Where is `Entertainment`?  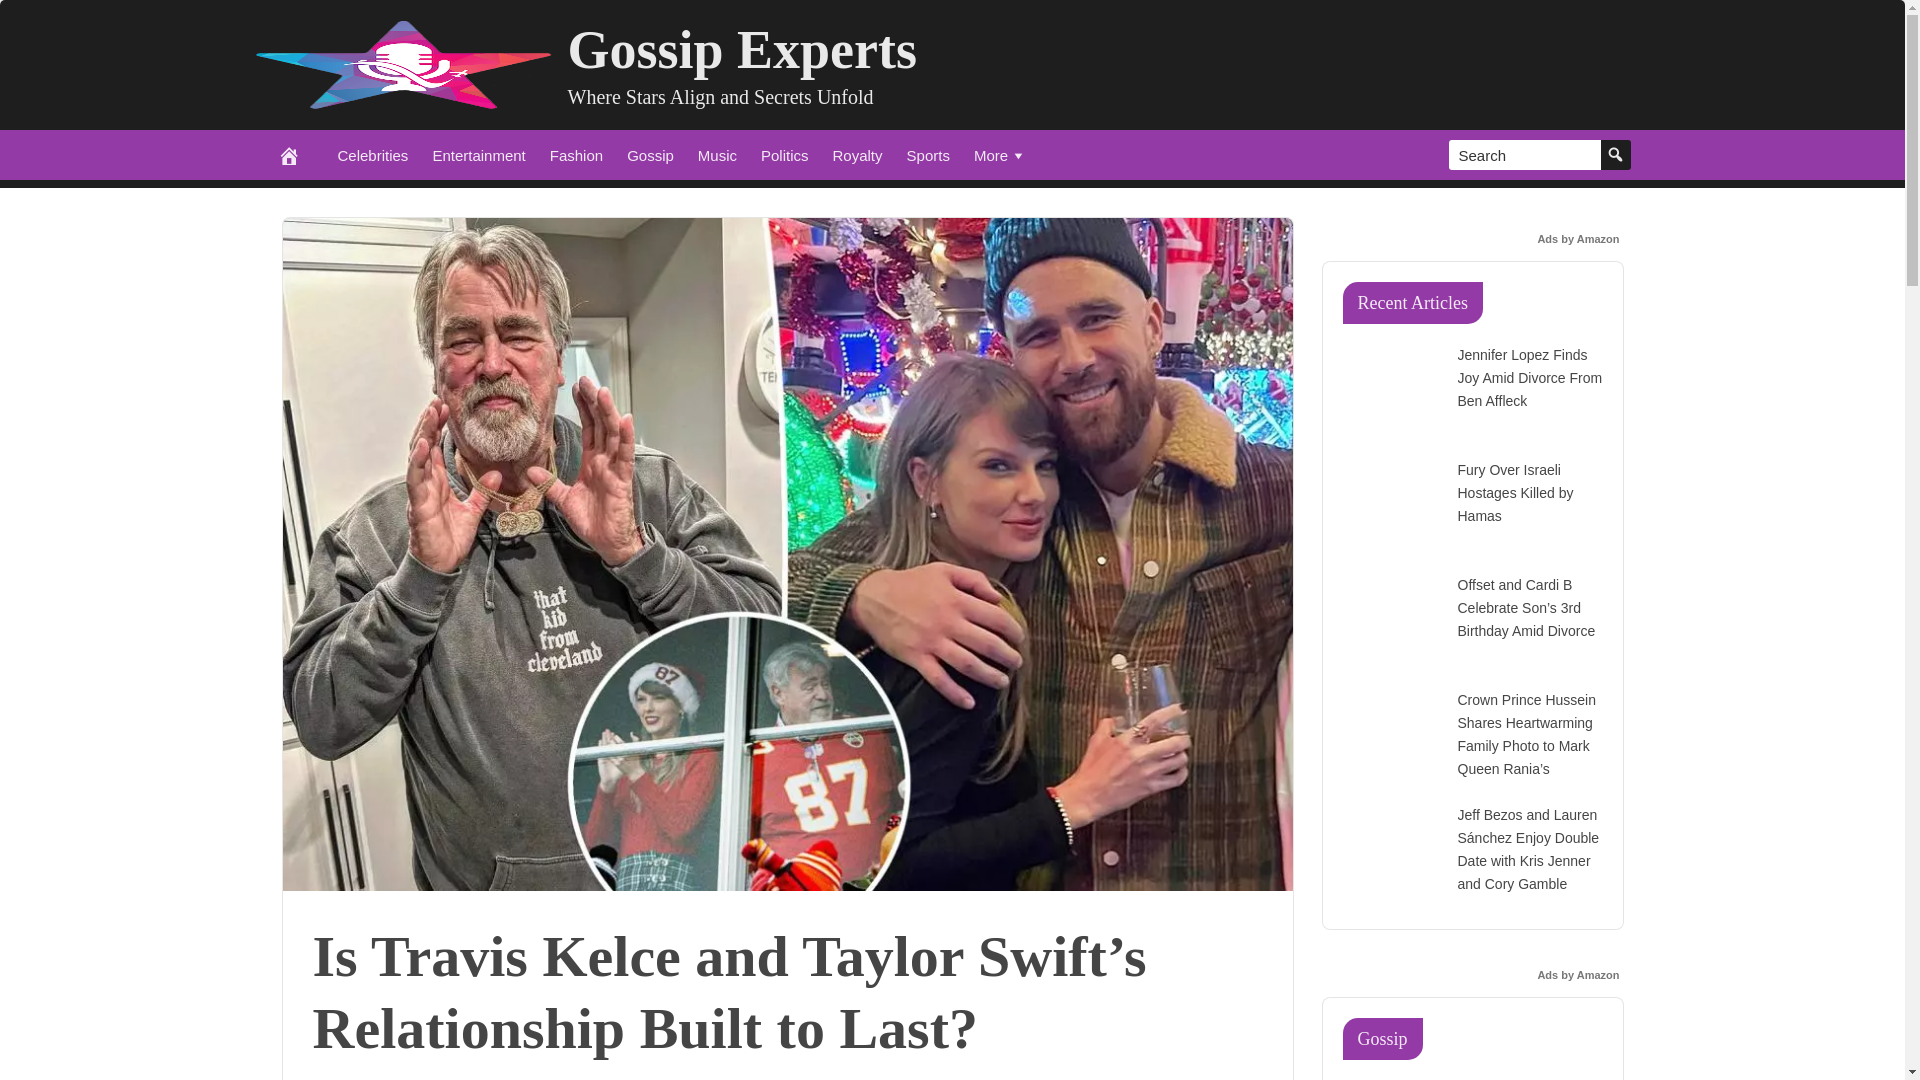
Entertainment is located at coordinates (478, 154).